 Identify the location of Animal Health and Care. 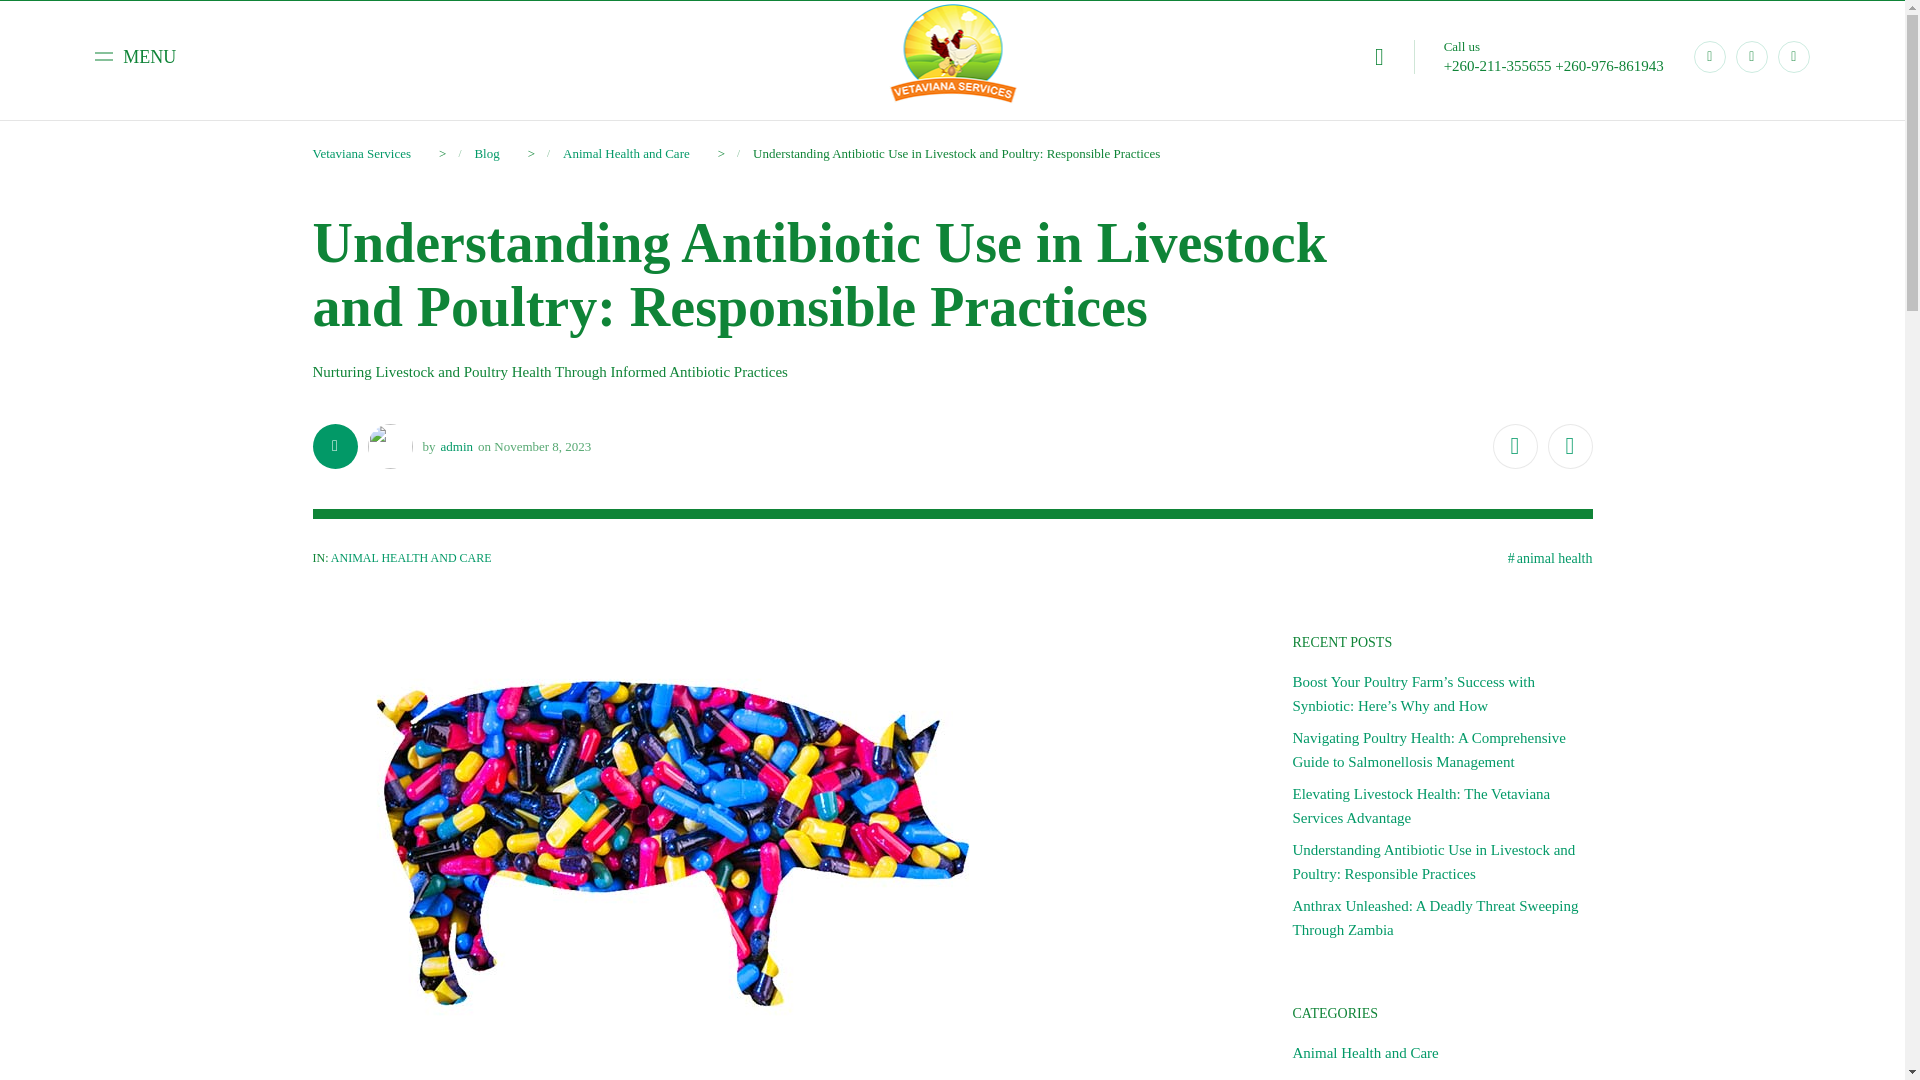
(1365, 1052).